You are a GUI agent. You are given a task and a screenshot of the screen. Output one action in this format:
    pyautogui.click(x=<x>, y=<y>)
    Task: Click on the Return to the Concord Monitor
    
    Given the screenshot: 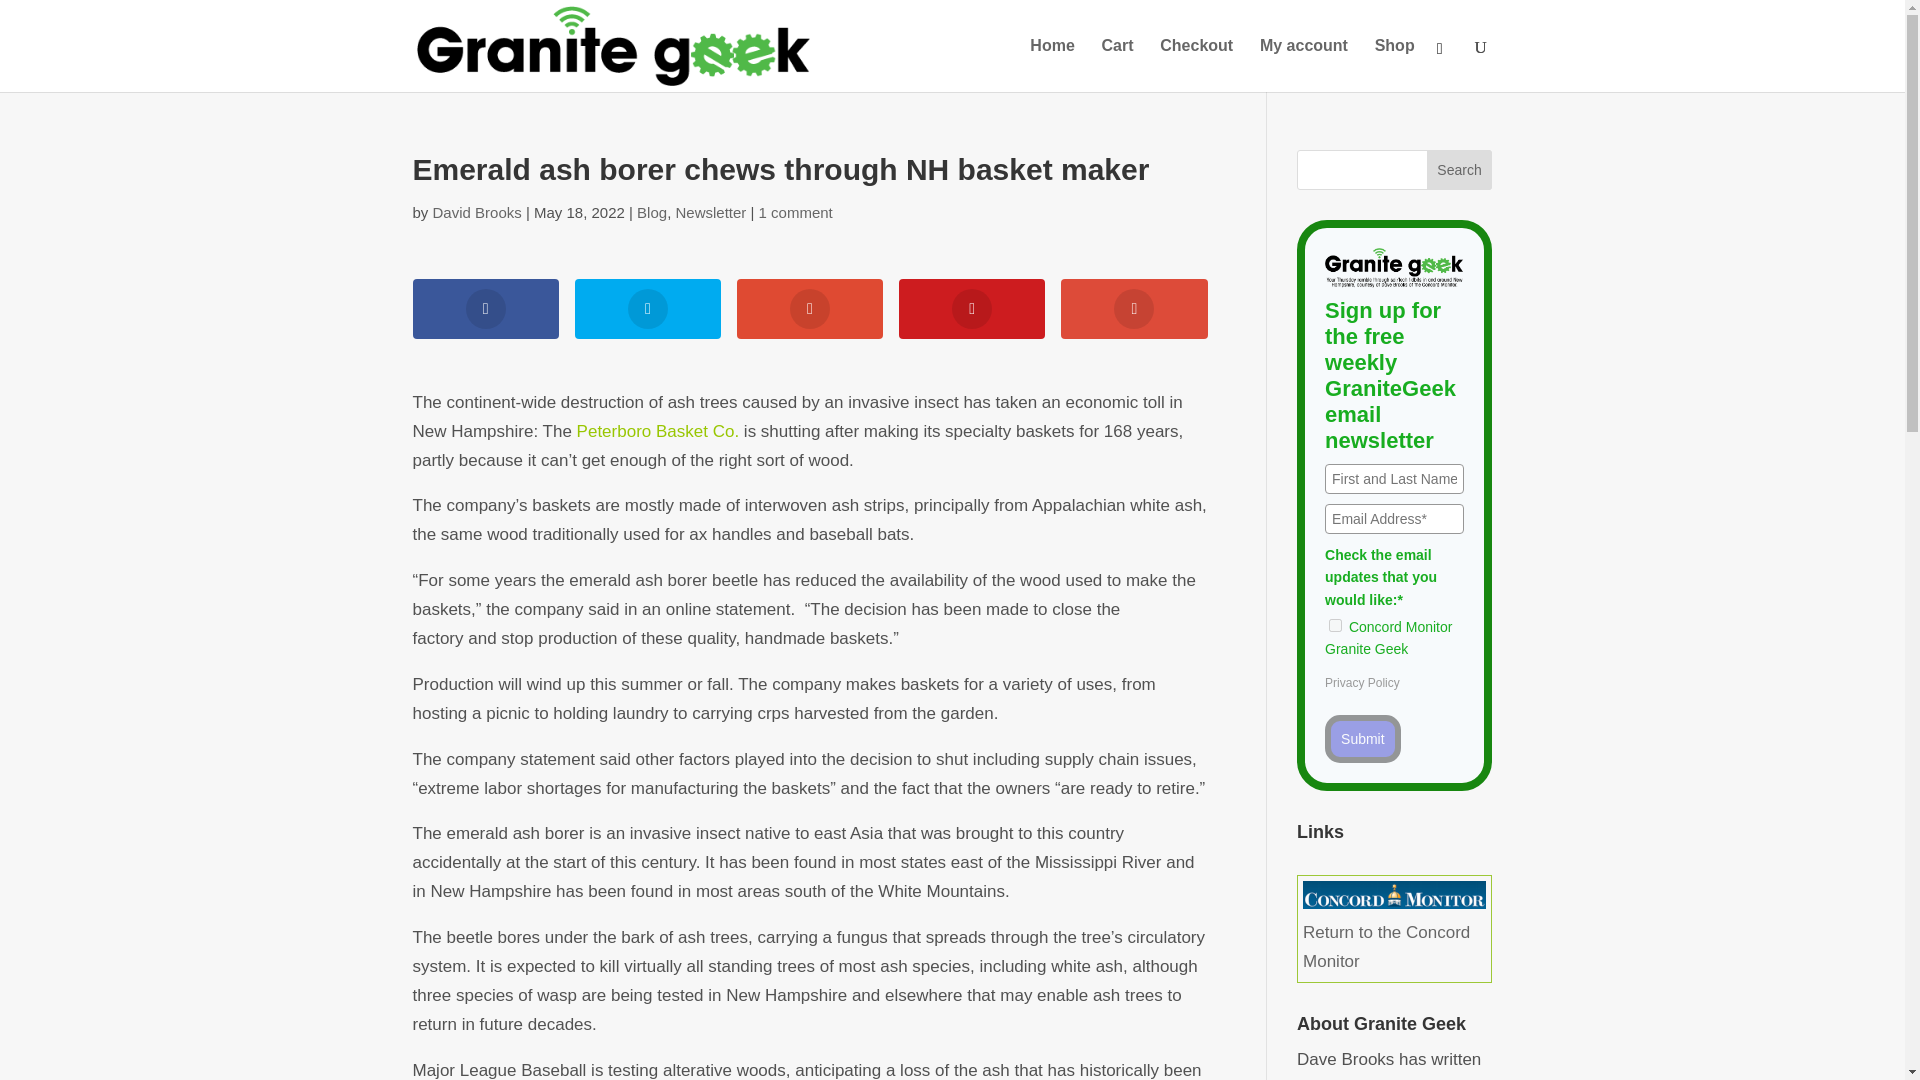 What is the action you would take?
    pyautogui.click(x=1394, y=932)
    